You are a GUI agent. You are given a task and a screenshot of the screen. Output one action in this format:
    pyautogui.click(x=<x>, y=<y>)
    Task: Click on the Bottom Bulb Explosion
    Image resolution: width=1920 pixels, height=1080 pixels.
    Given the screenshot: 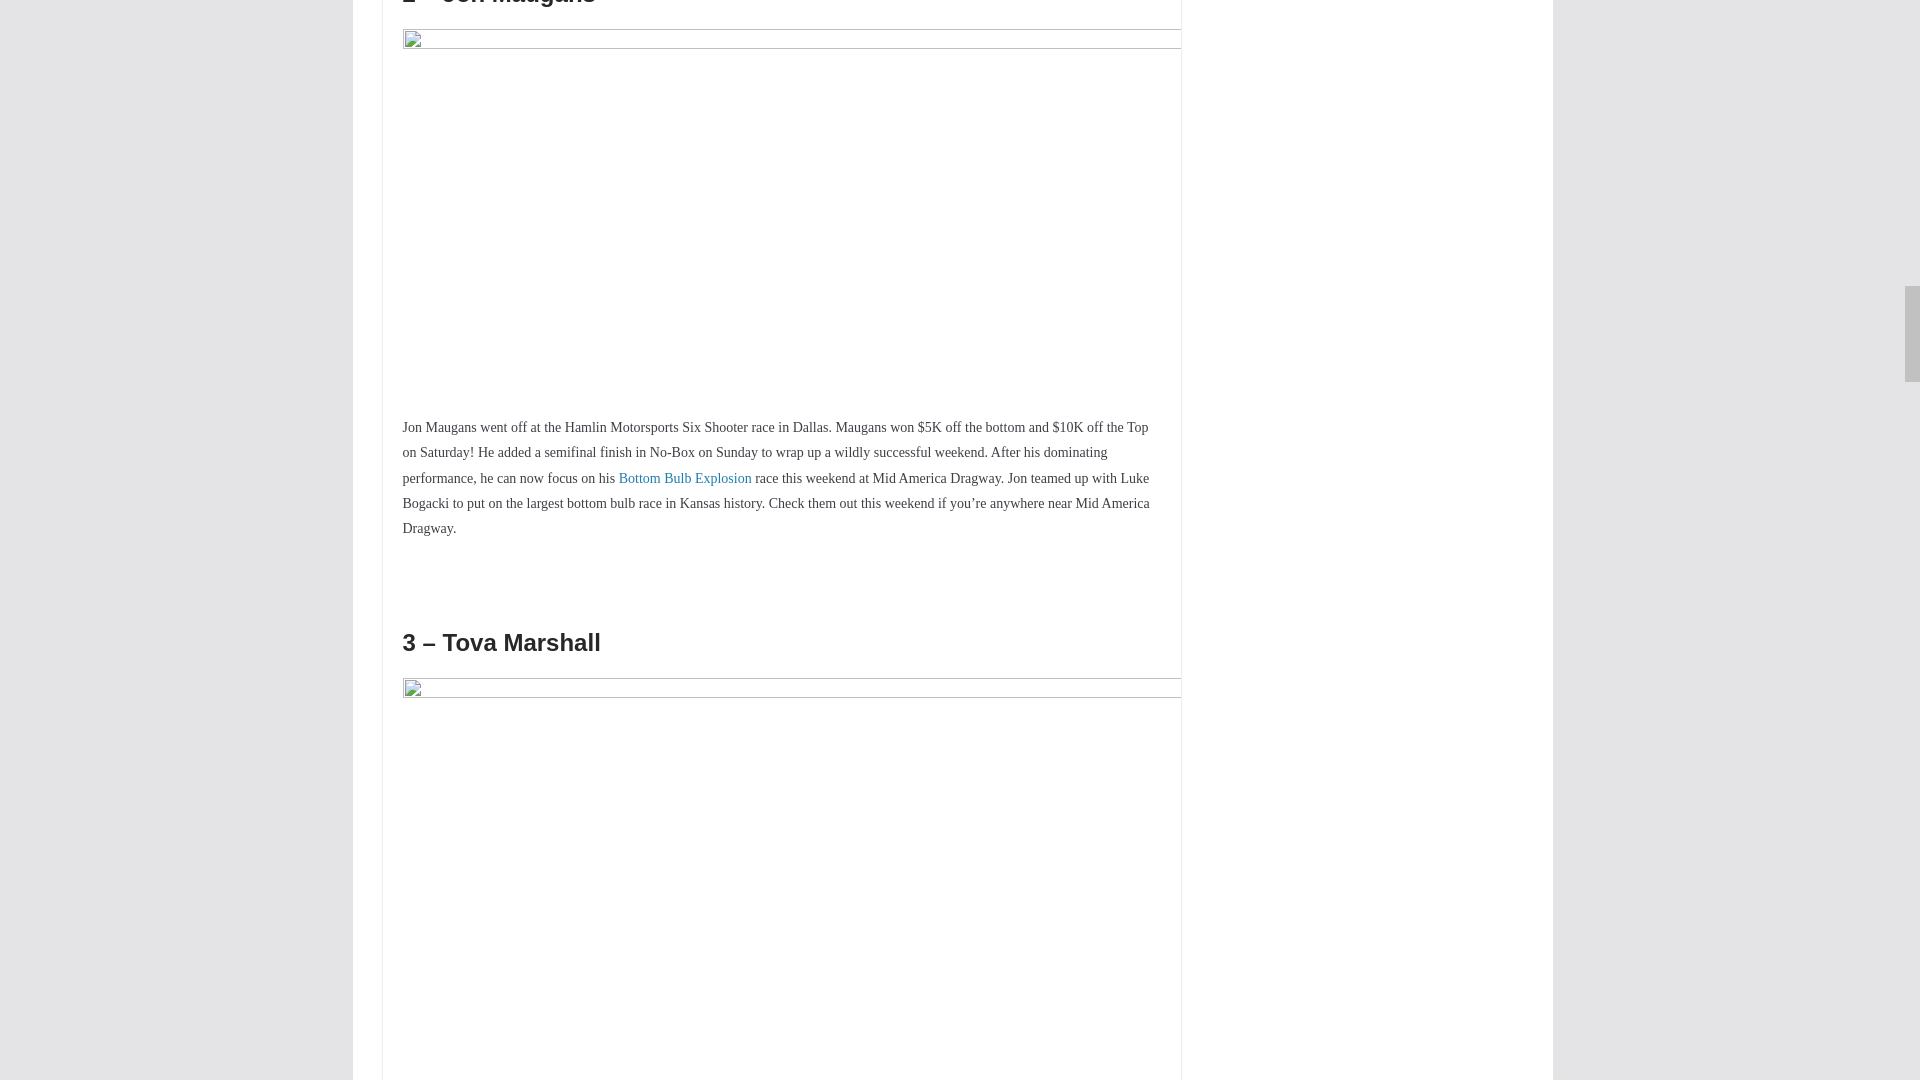 What is the action you would take?
    pyautogui.click(x=685, y=478)
    